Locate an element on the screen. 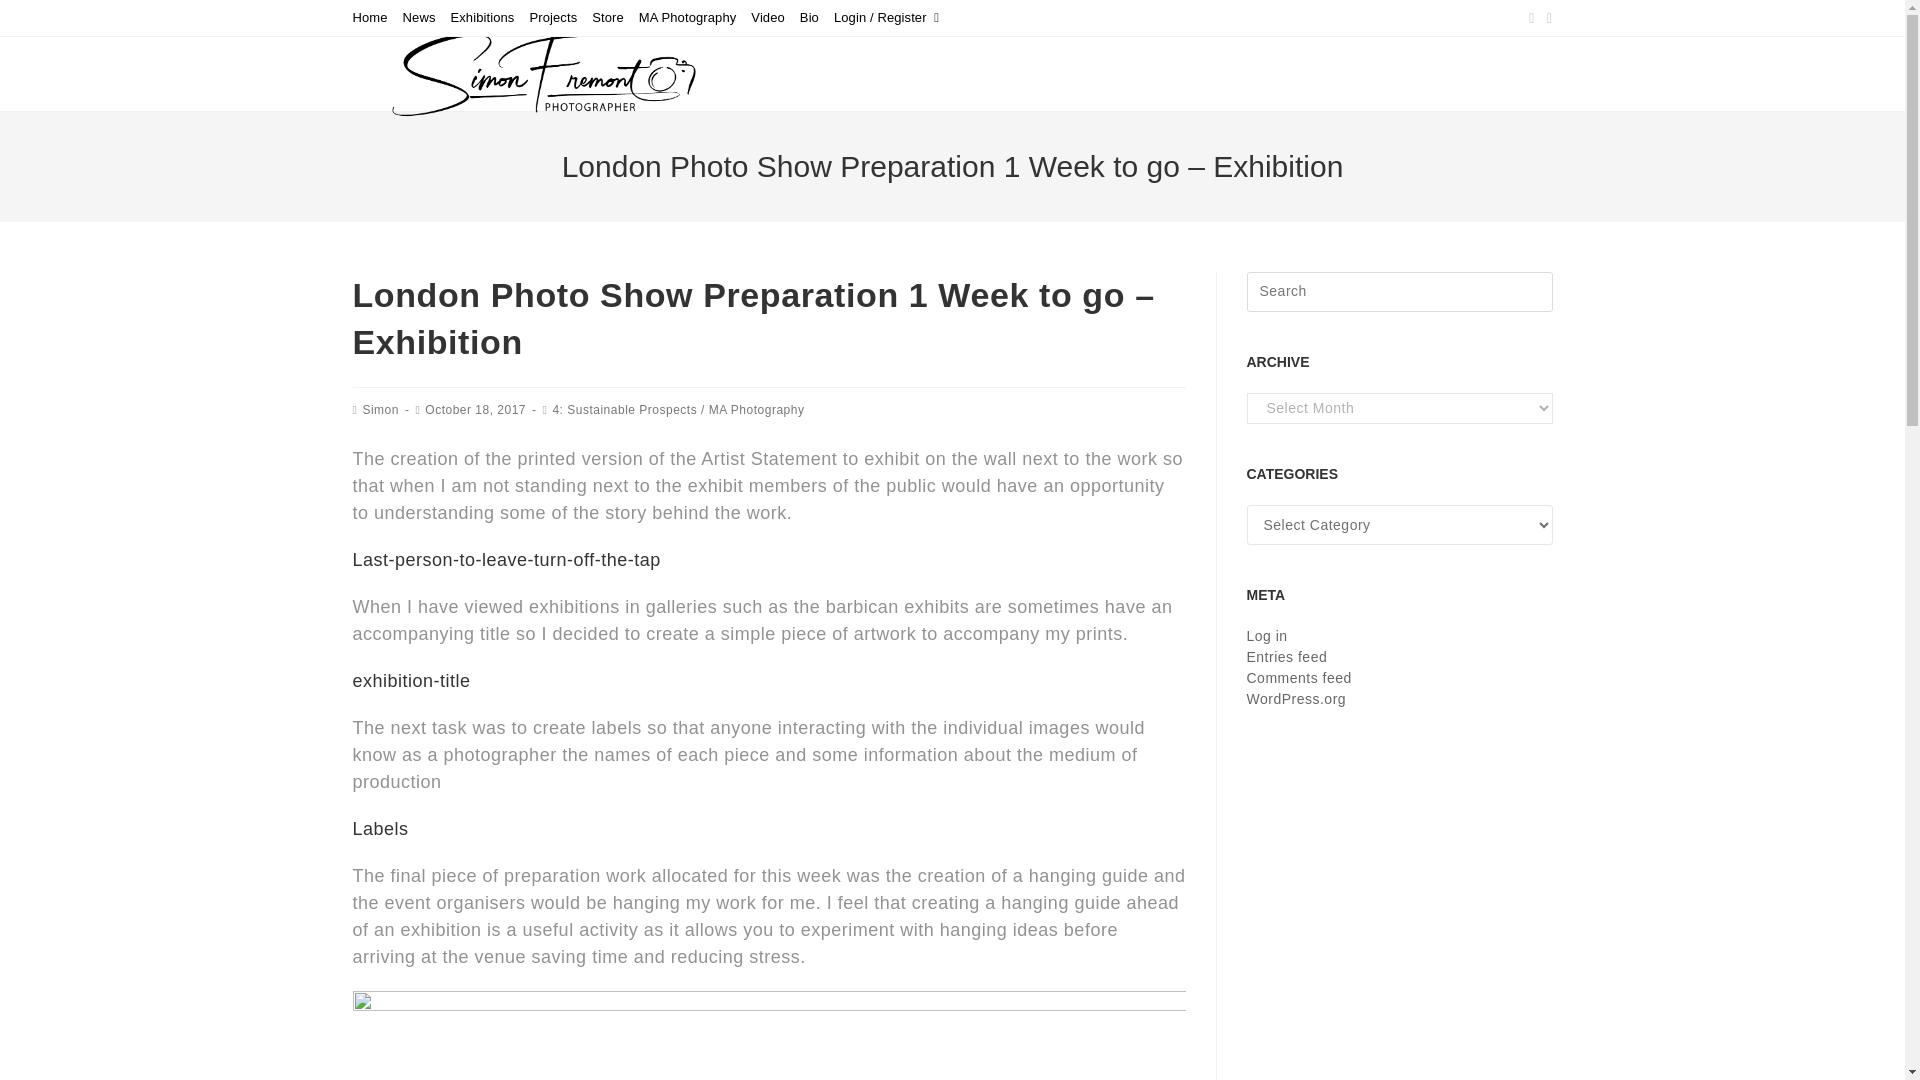  Projects is located at coordinates (553, 18).